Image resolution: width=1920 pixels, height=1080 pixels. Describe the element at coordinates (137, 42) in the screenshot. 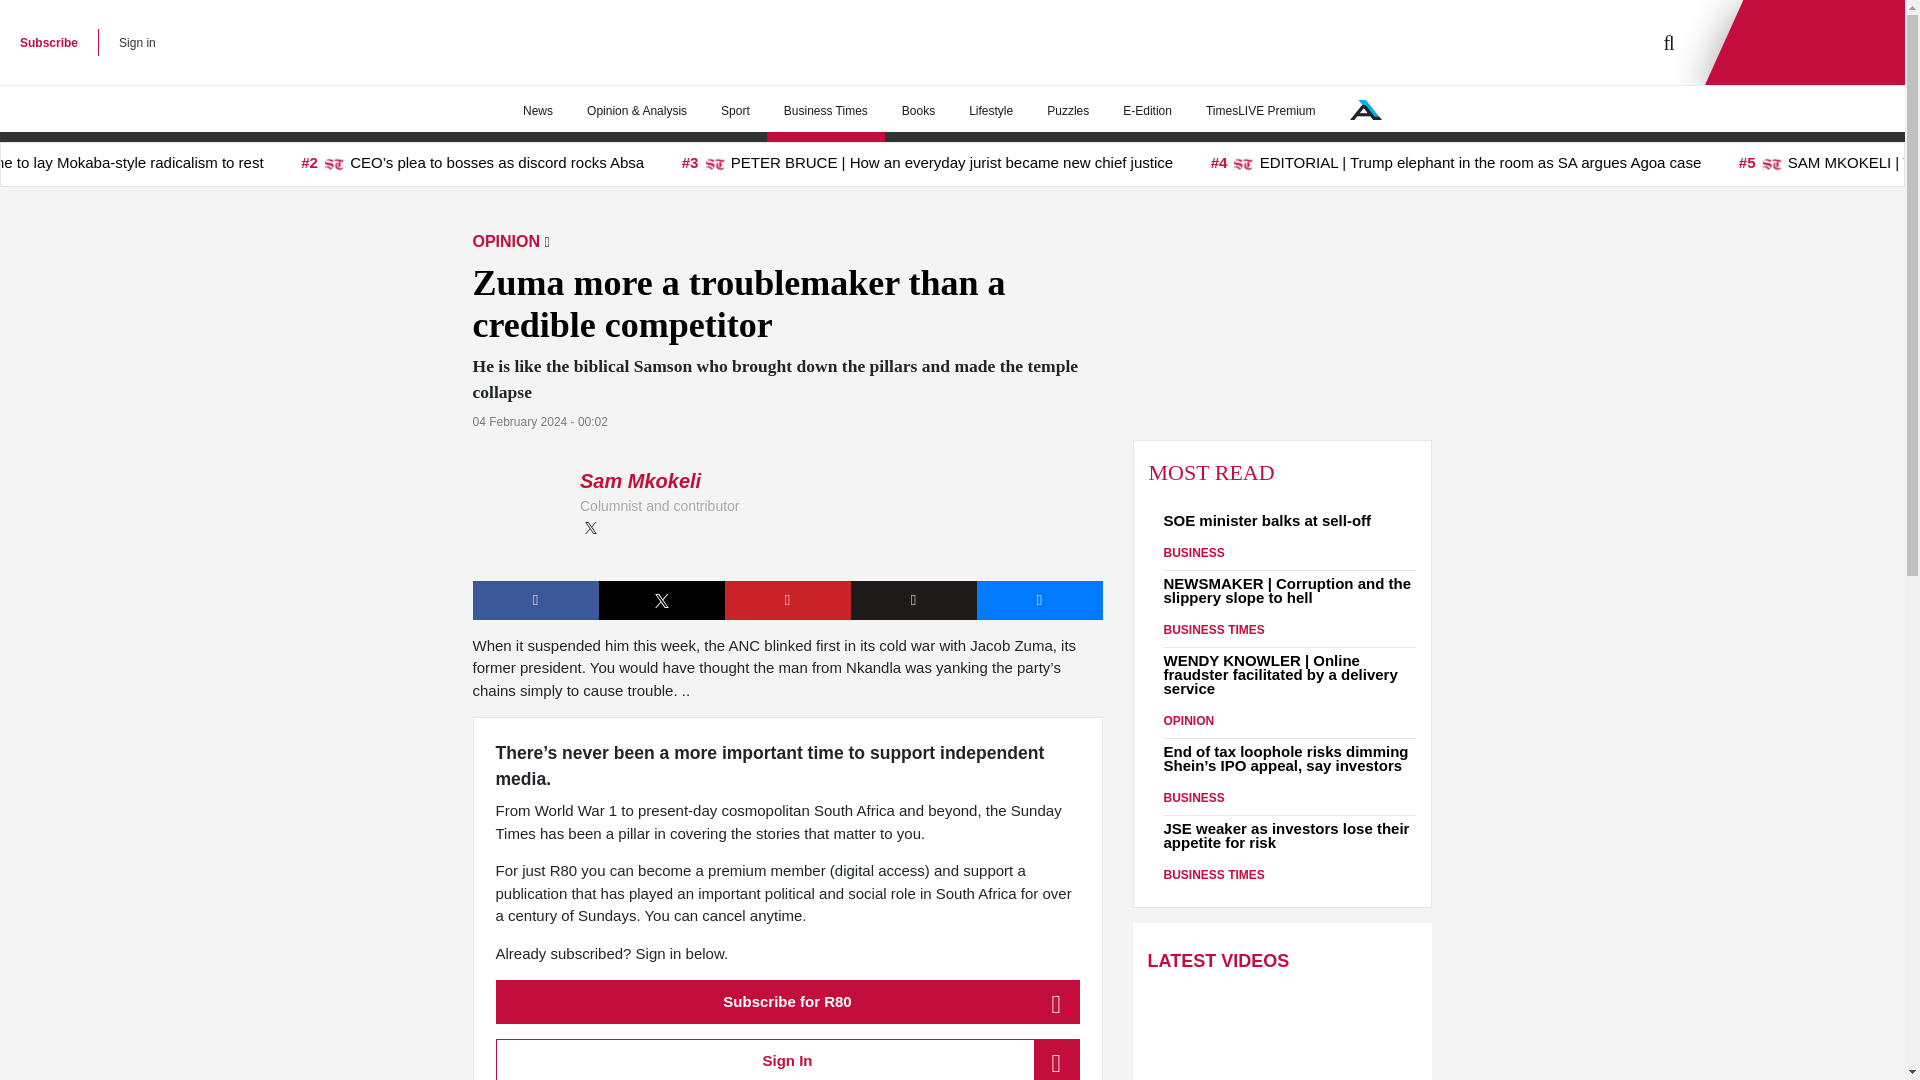

I see `Sign in` at that location.